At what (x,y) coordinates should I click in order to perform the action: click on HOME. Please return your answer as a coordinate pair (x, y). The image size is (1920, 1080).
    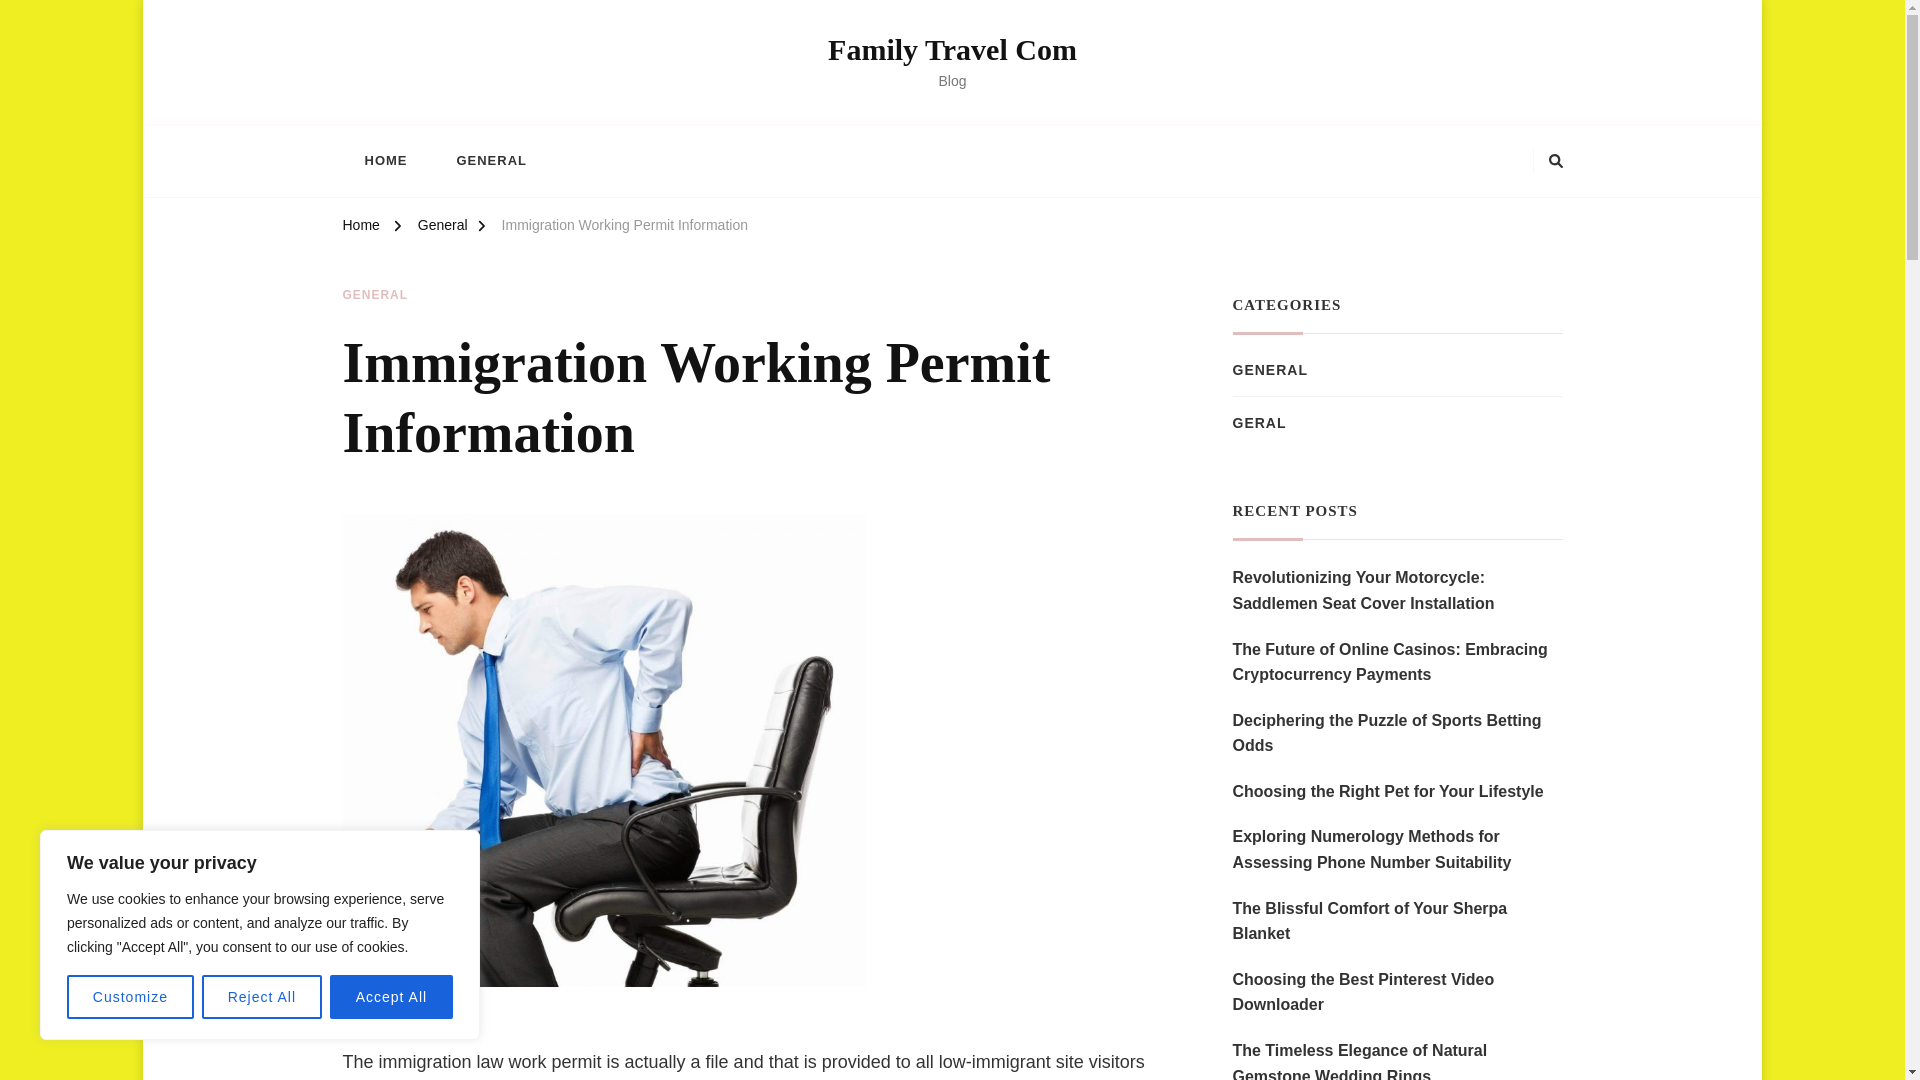
    Looking at the image, I should click on (384, 160).